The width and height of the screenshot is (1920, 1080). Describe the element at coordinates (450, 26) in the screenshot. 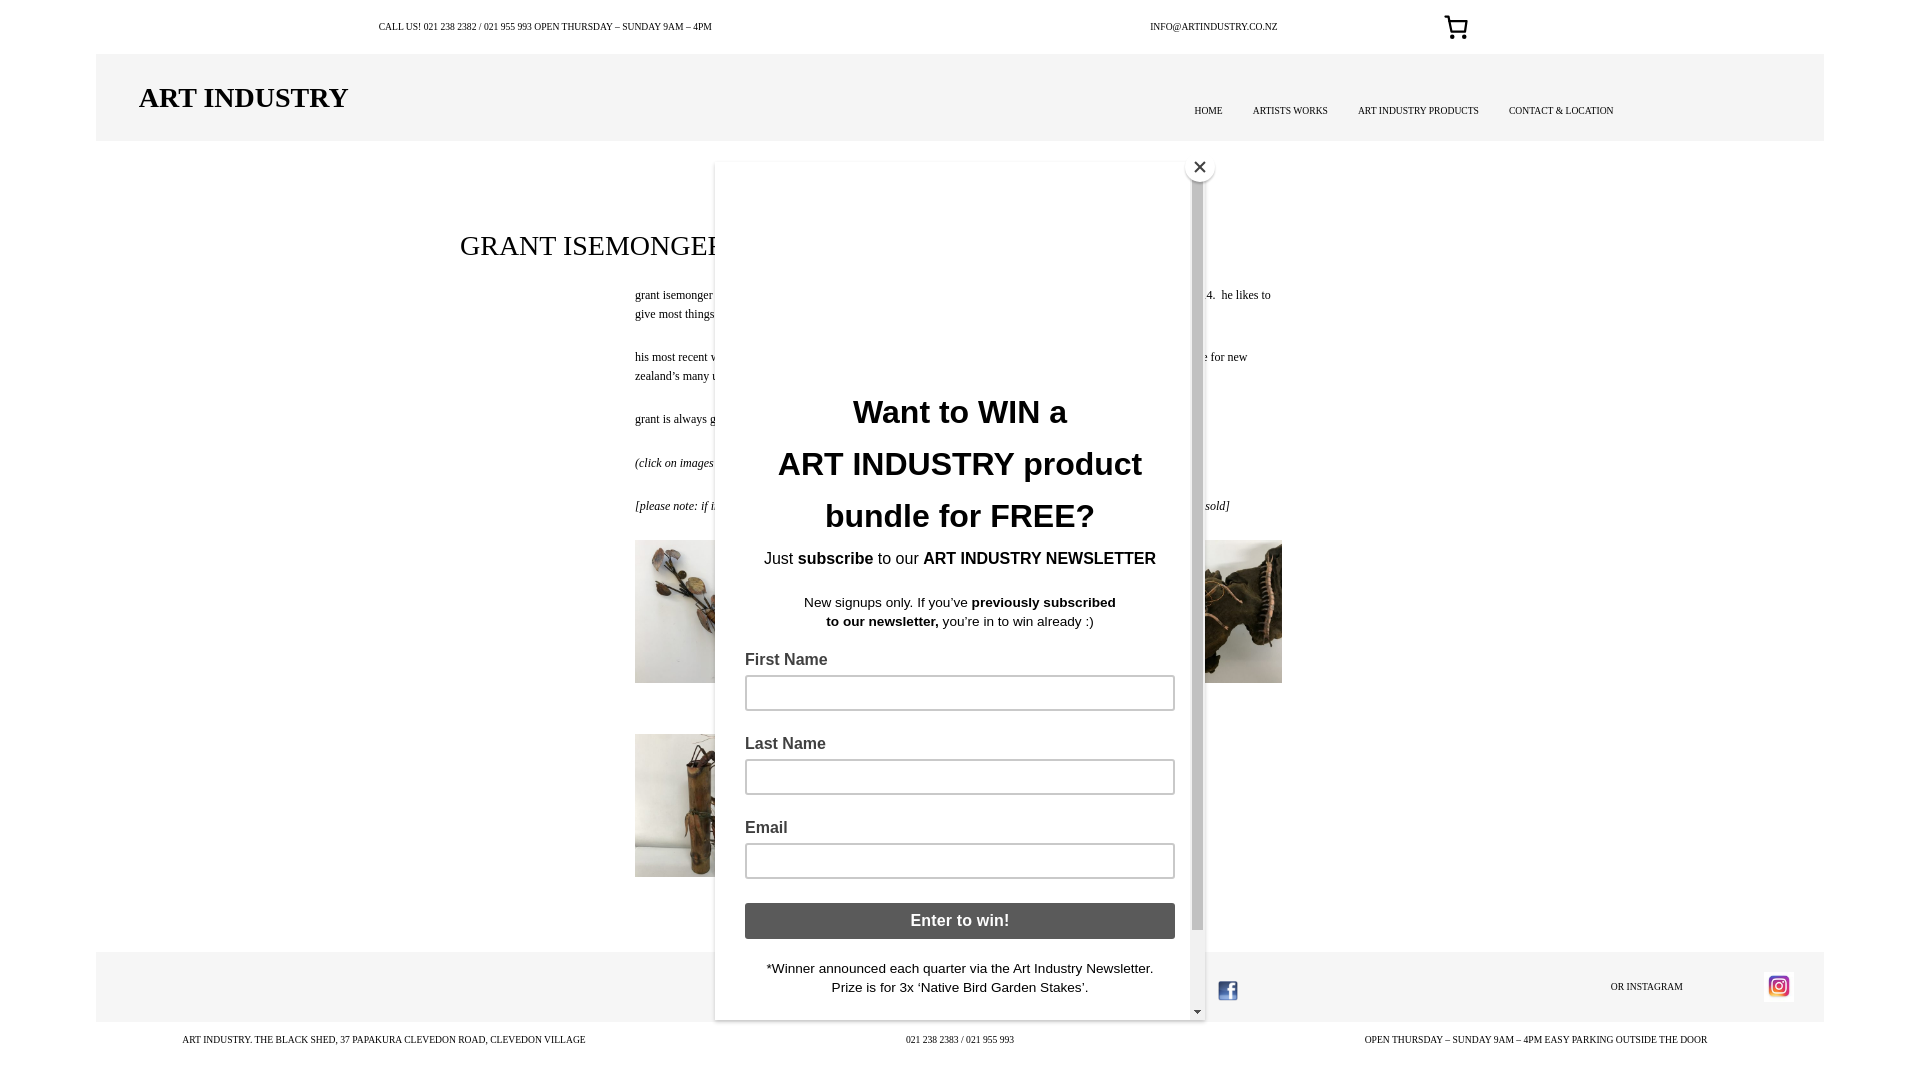

I see `021 238 2382` at that location.